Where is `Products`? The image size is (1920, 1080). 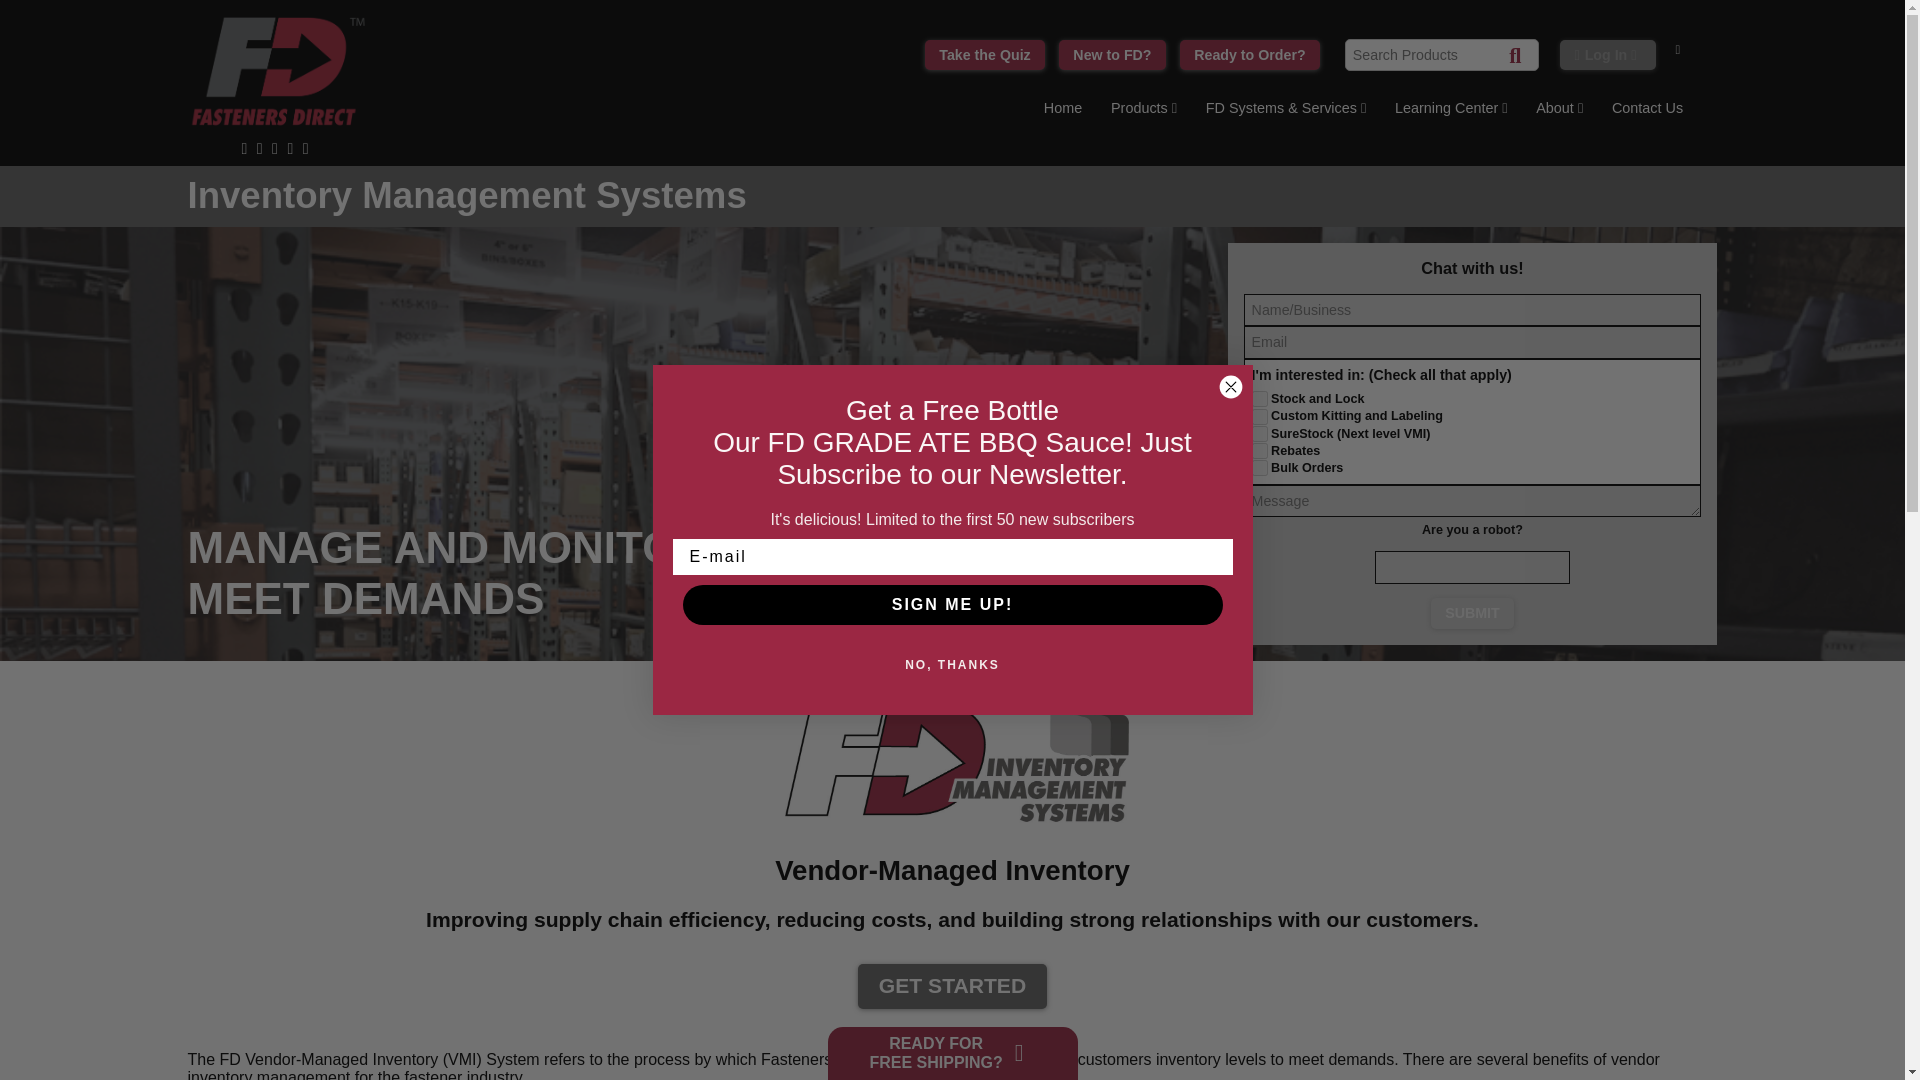 Products is located at coordinates (1144, 112).